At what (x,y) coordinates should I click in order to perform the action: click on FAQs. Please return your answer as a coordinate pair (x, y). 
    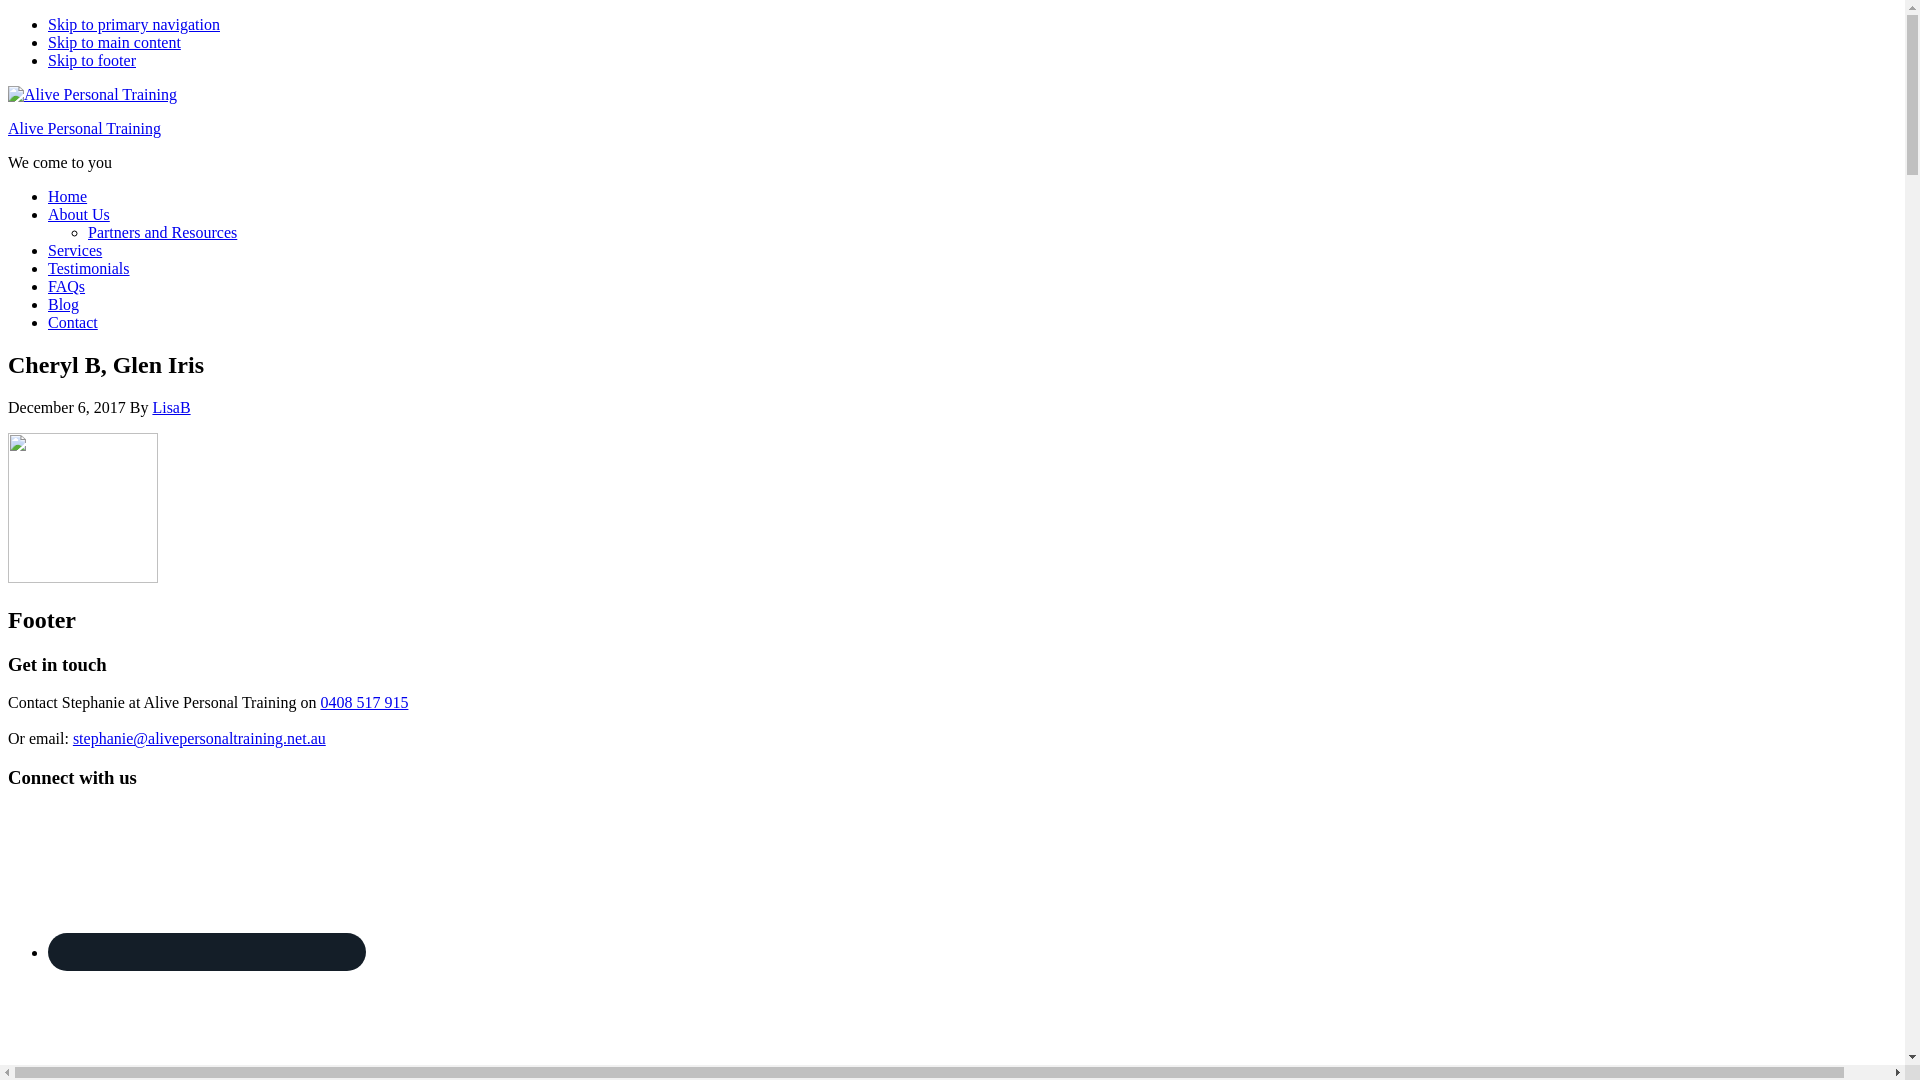
    Looking at the image, I should click on (66, 286).